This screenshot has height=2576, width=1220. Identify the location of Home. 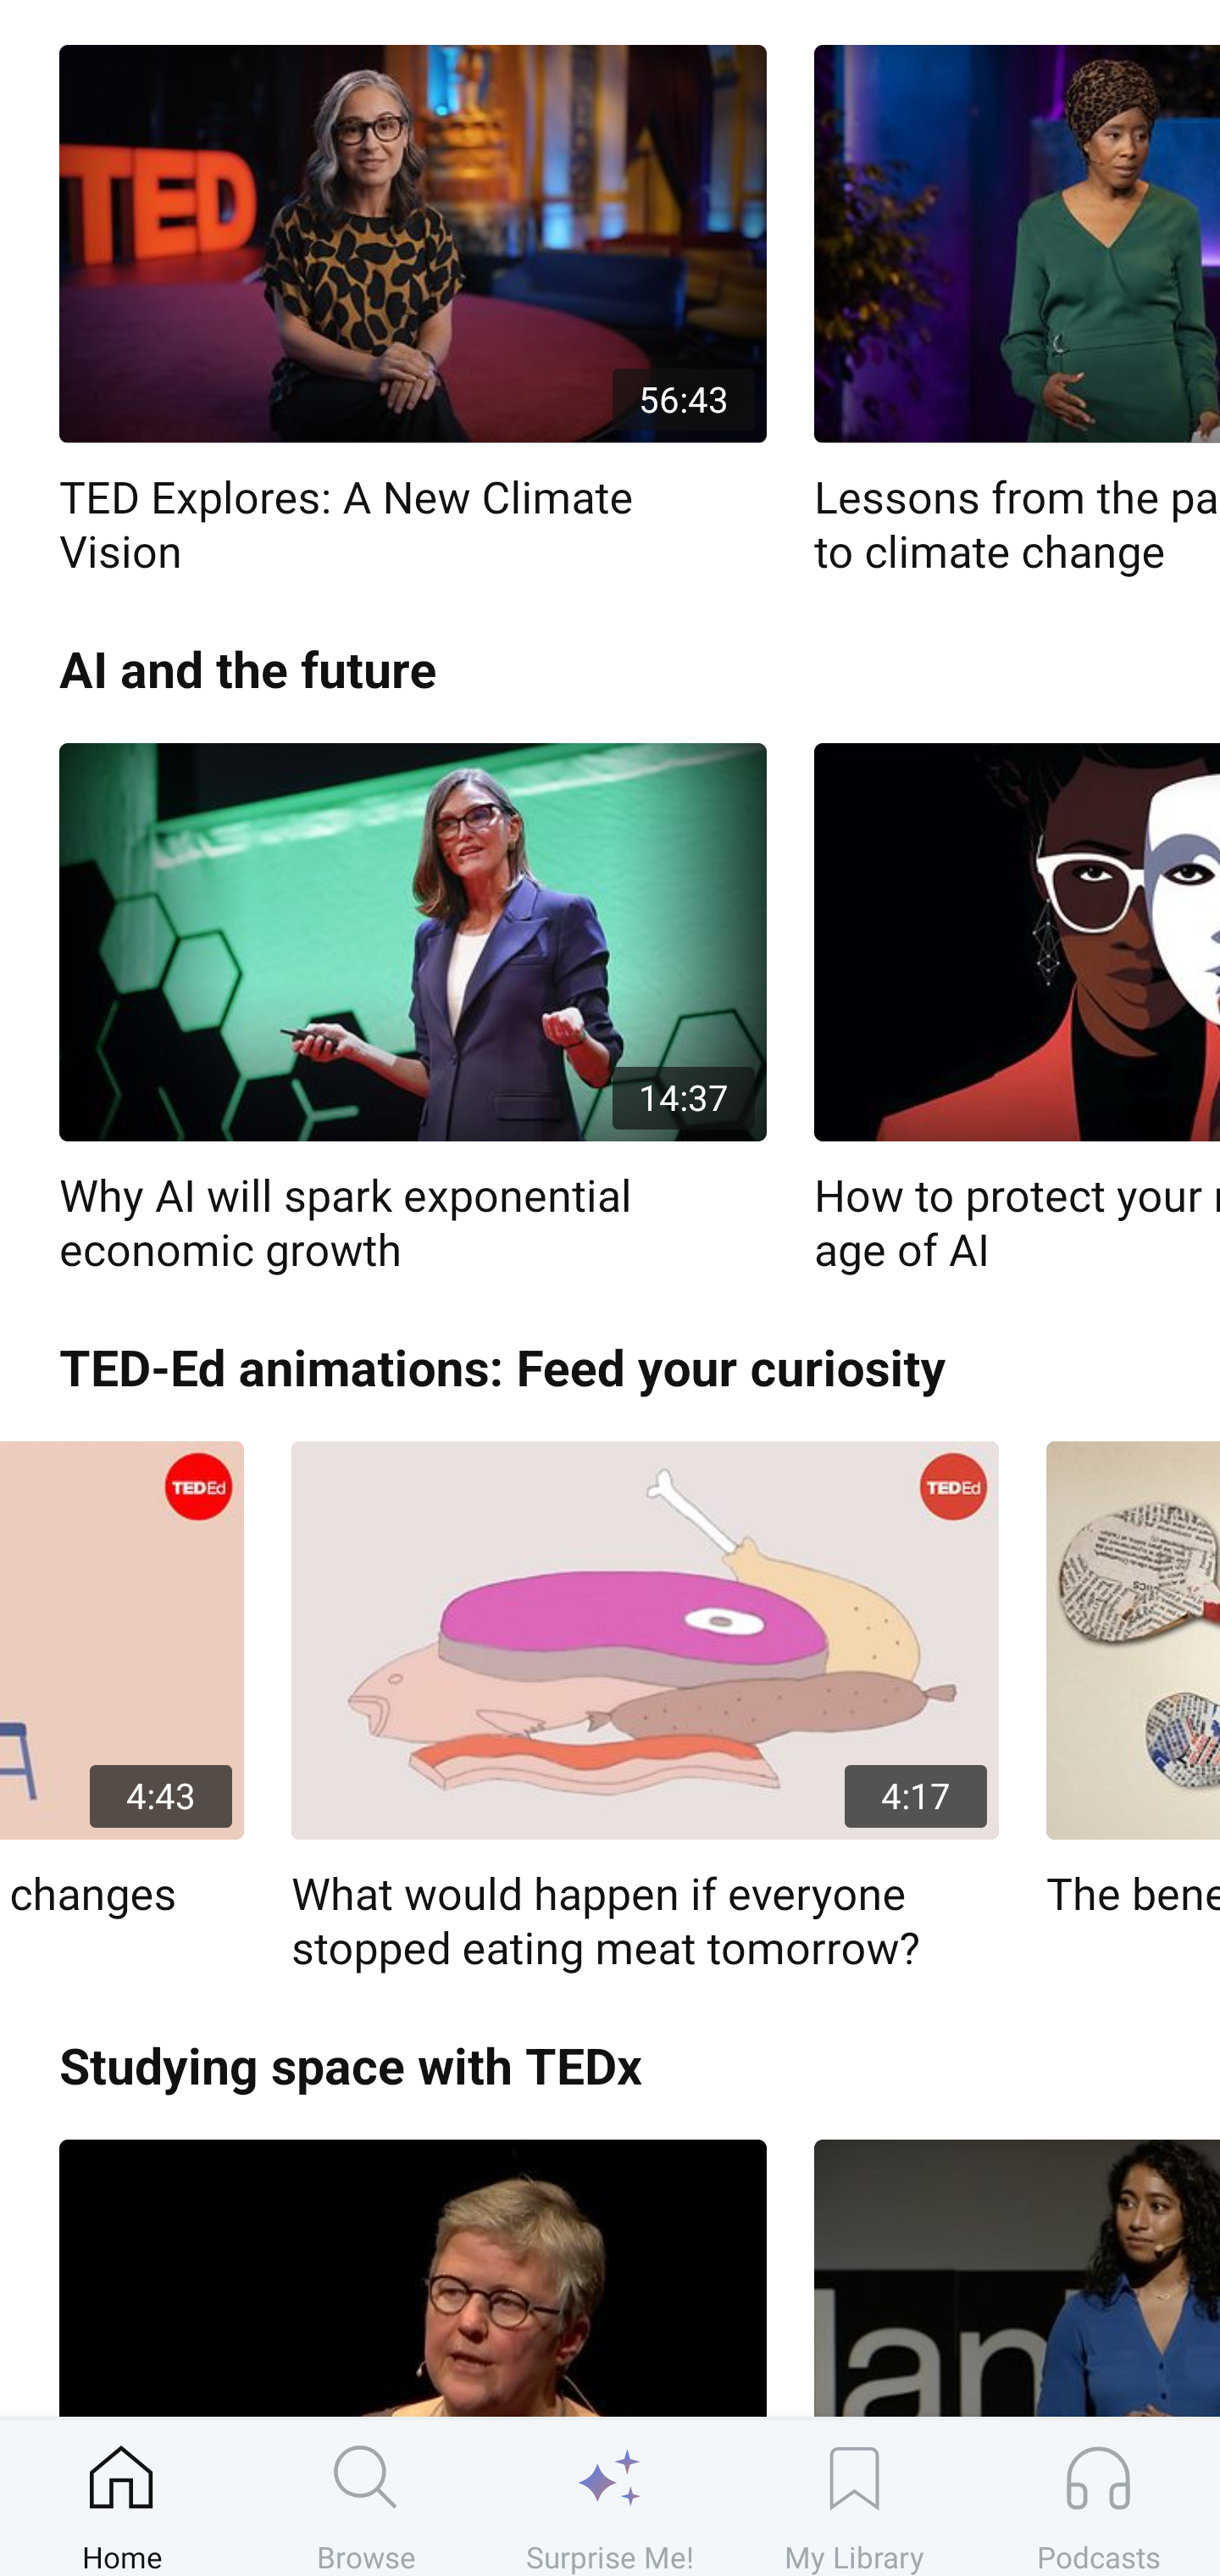
(122, 2497).